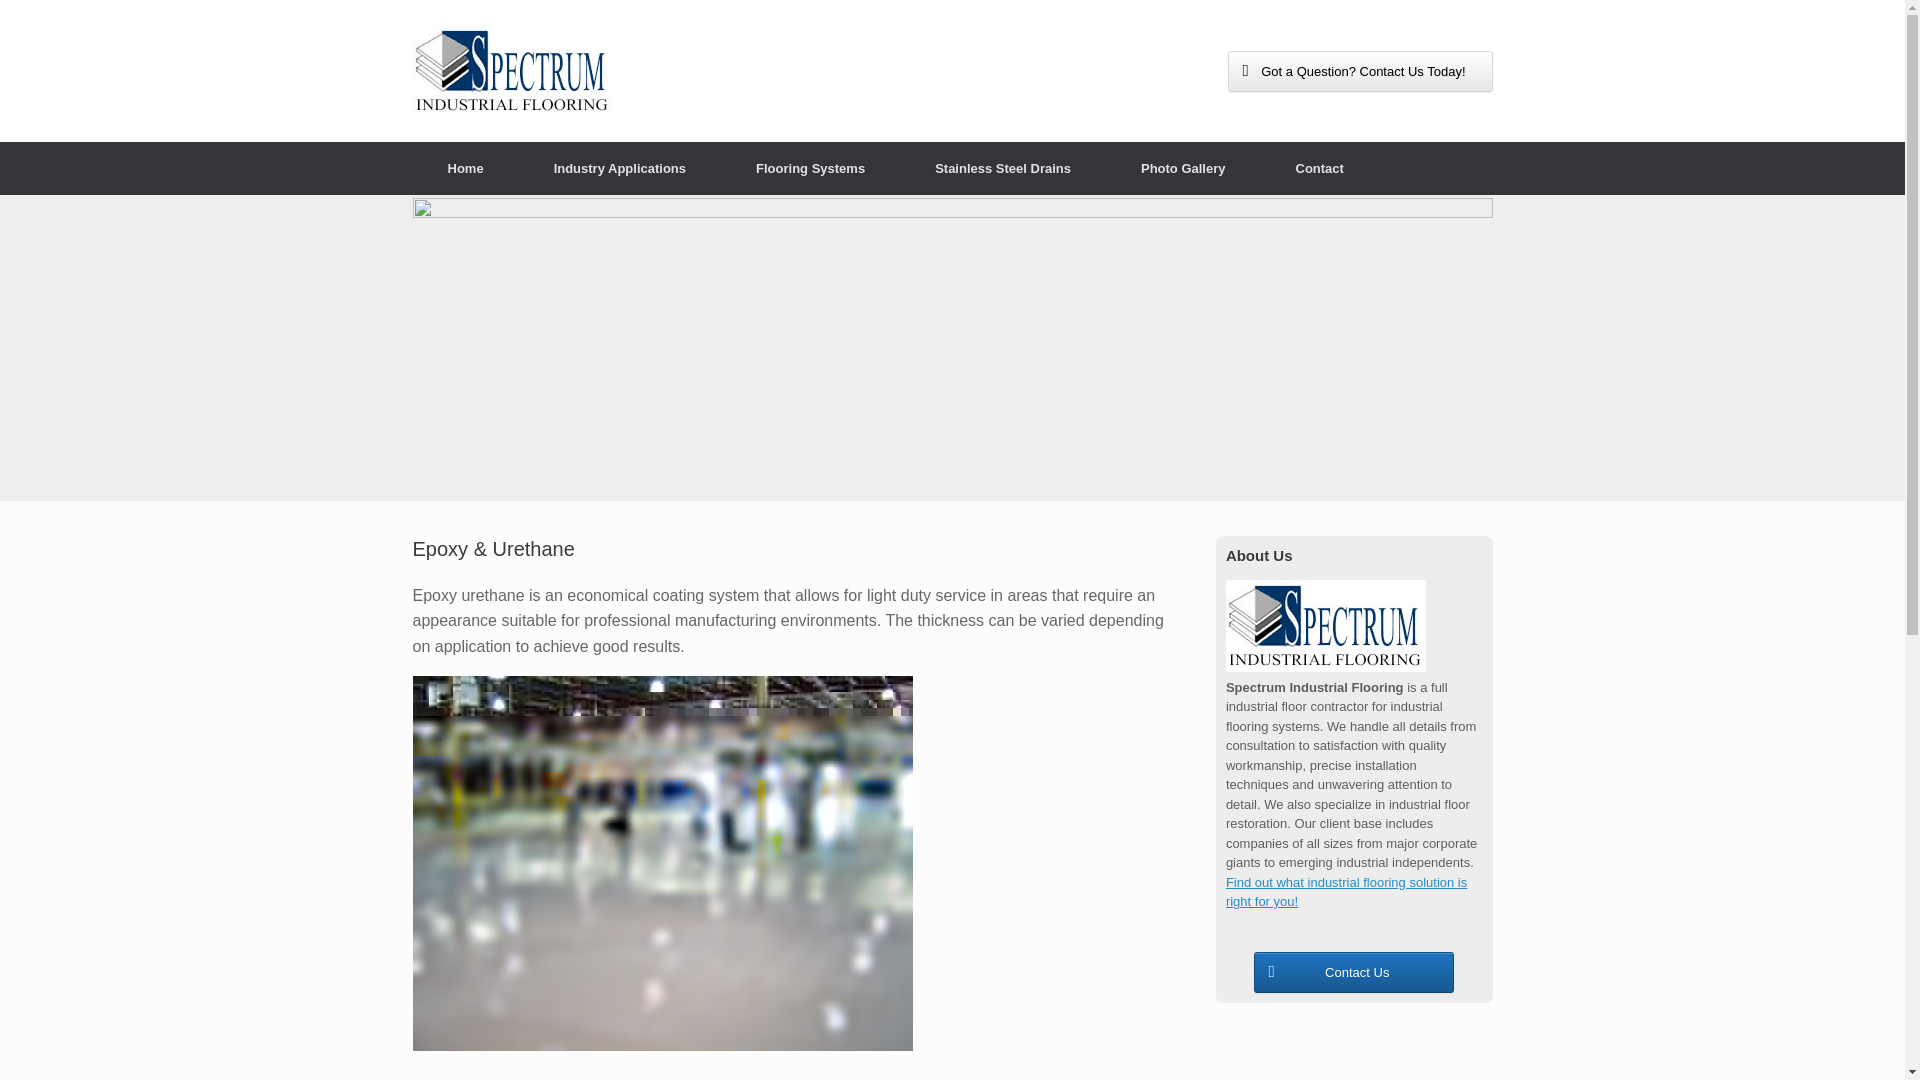  Describe the element at coordinates (620, 168) in the screenshot. I see `Industry Applications` at that location.